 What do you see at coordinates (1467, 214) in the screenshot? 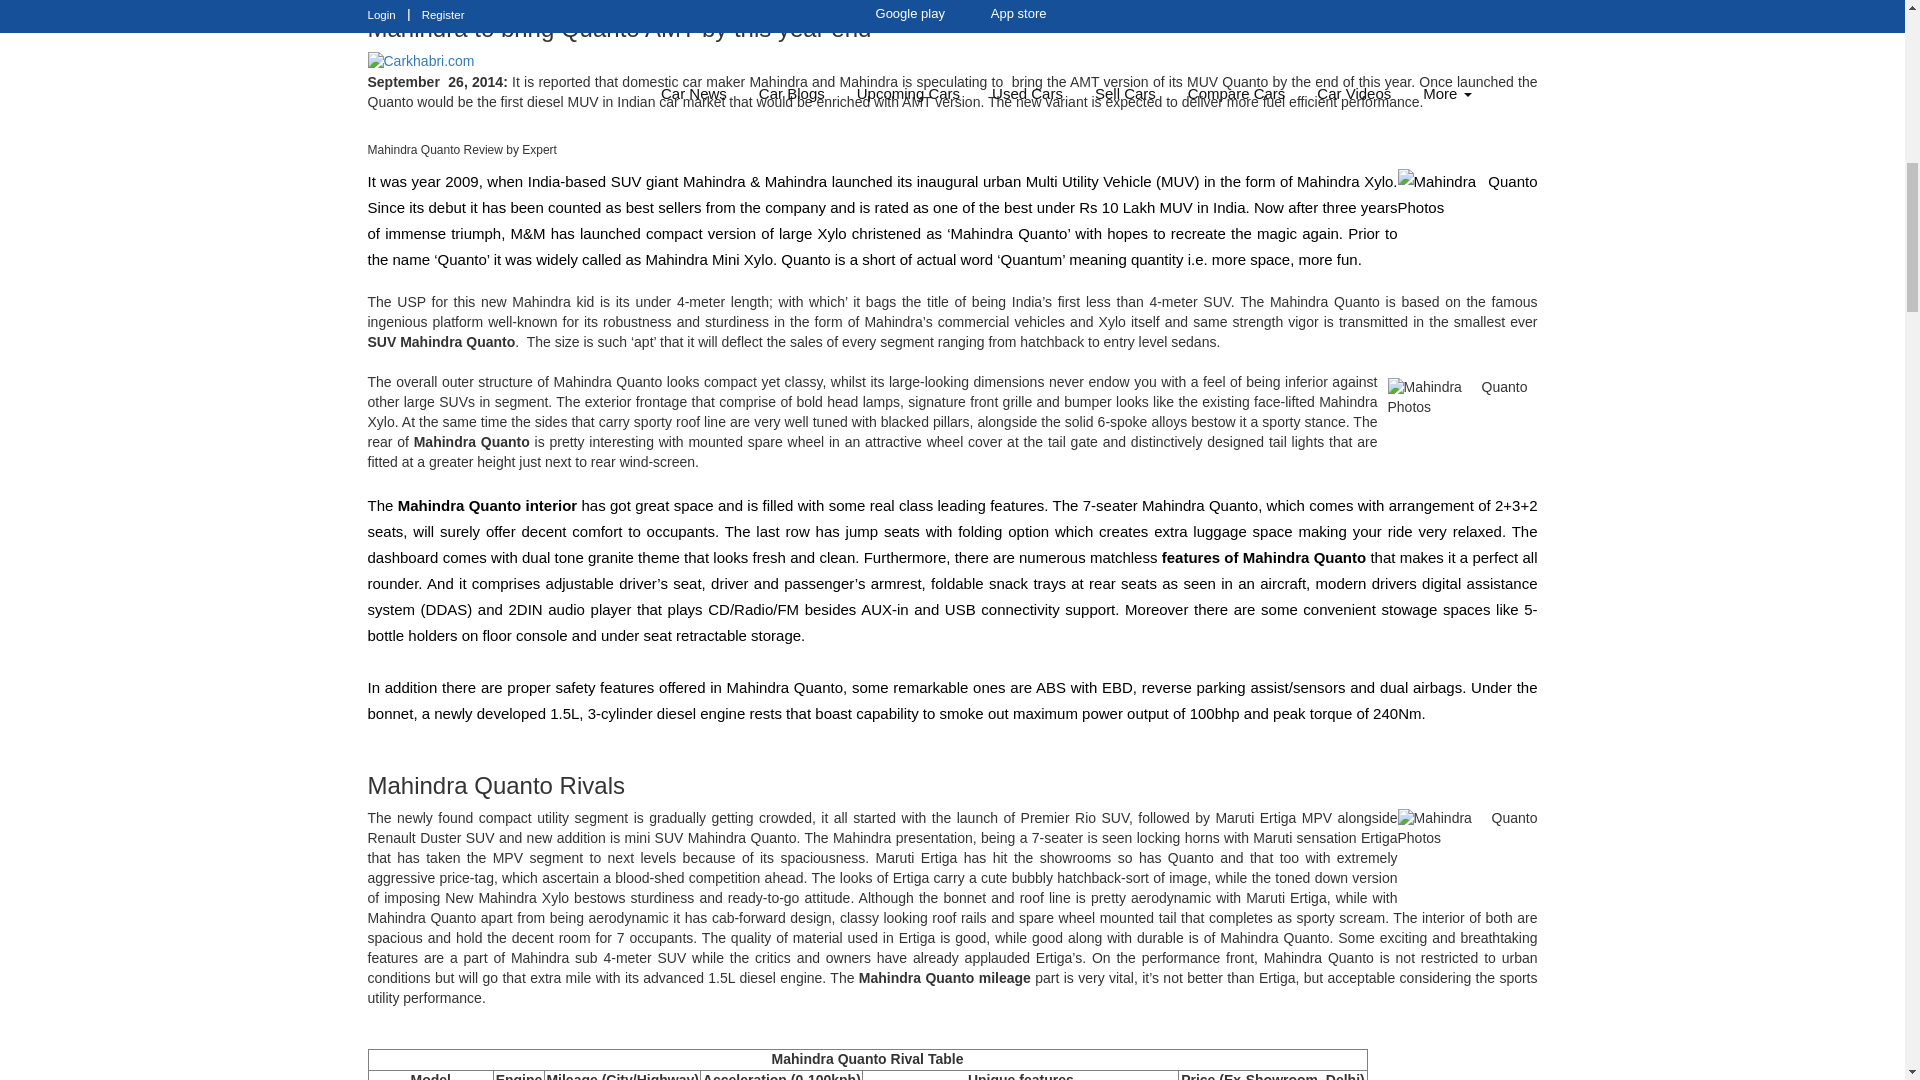
I see `Mahindra Quanto Photos` at bounding box center [1467, 214].